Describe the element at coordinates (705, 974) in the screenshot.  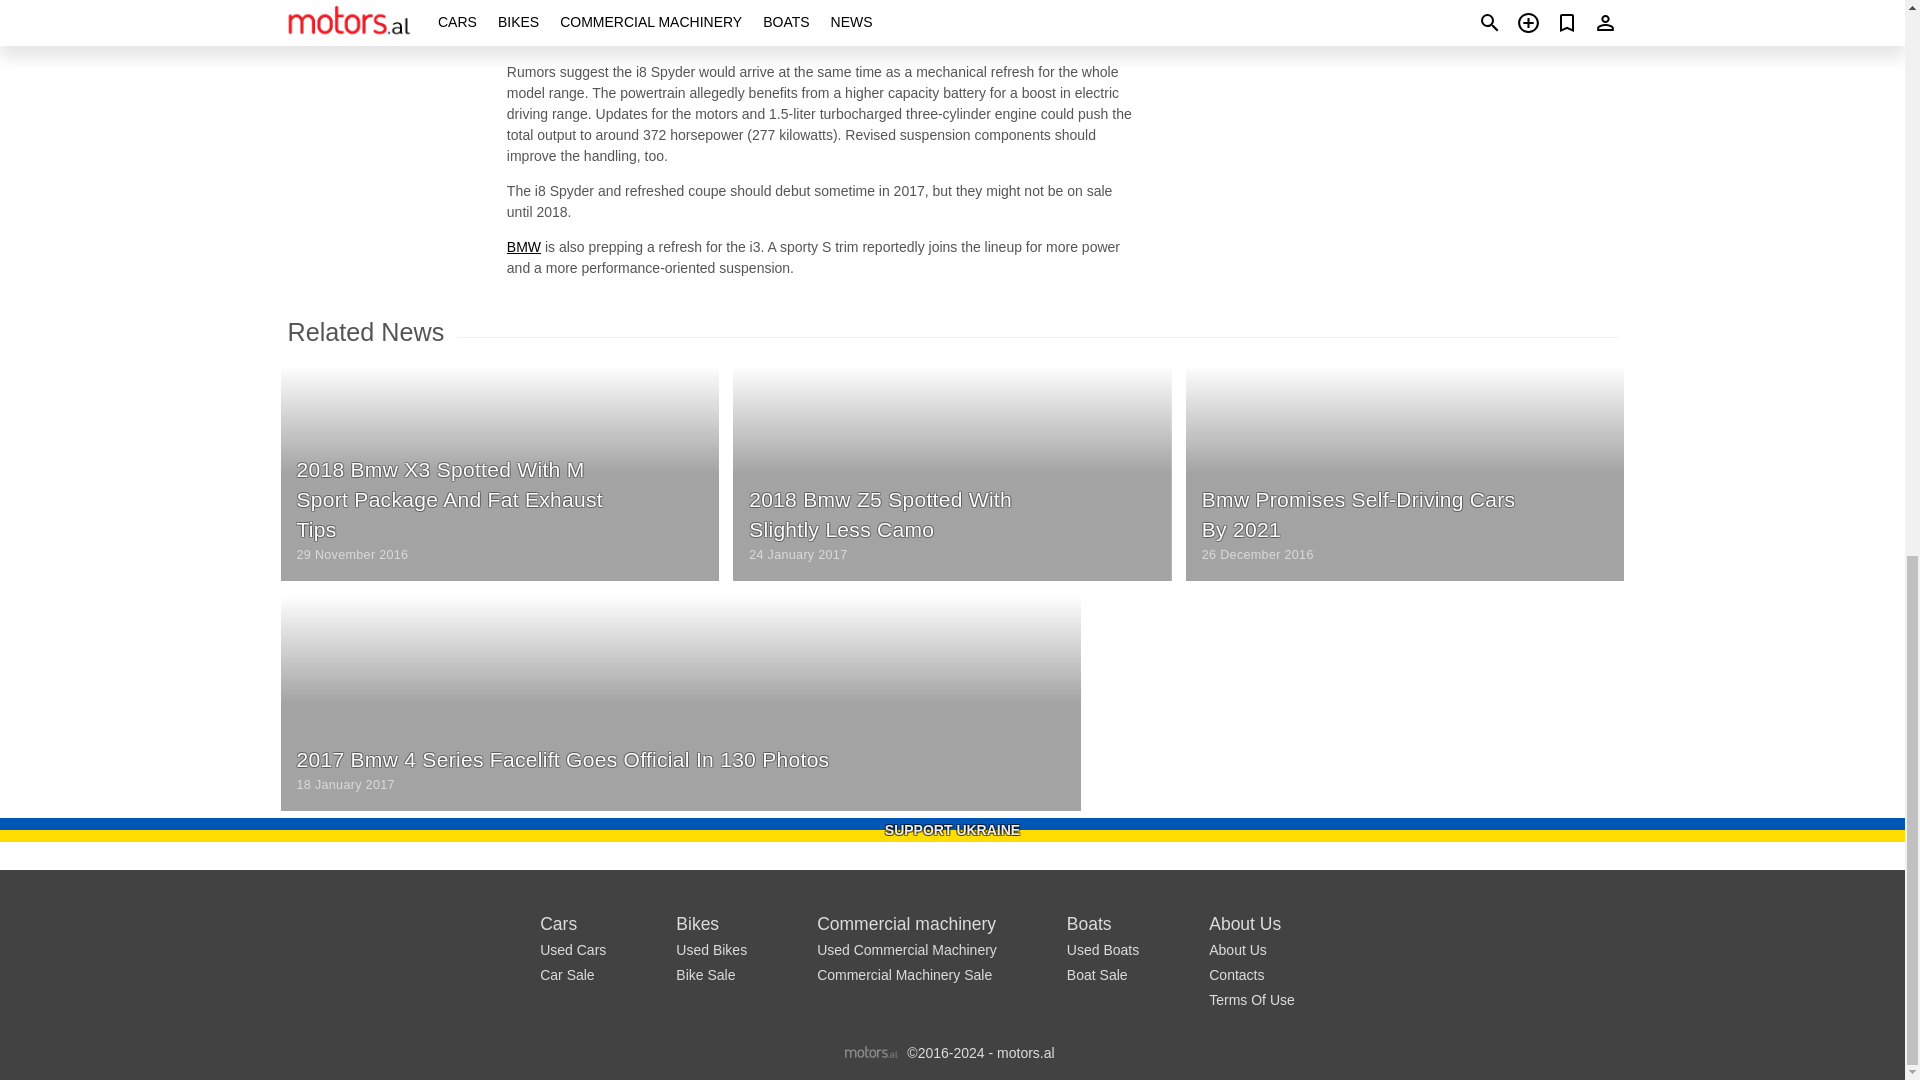
I see `Bike Sale` at that location.